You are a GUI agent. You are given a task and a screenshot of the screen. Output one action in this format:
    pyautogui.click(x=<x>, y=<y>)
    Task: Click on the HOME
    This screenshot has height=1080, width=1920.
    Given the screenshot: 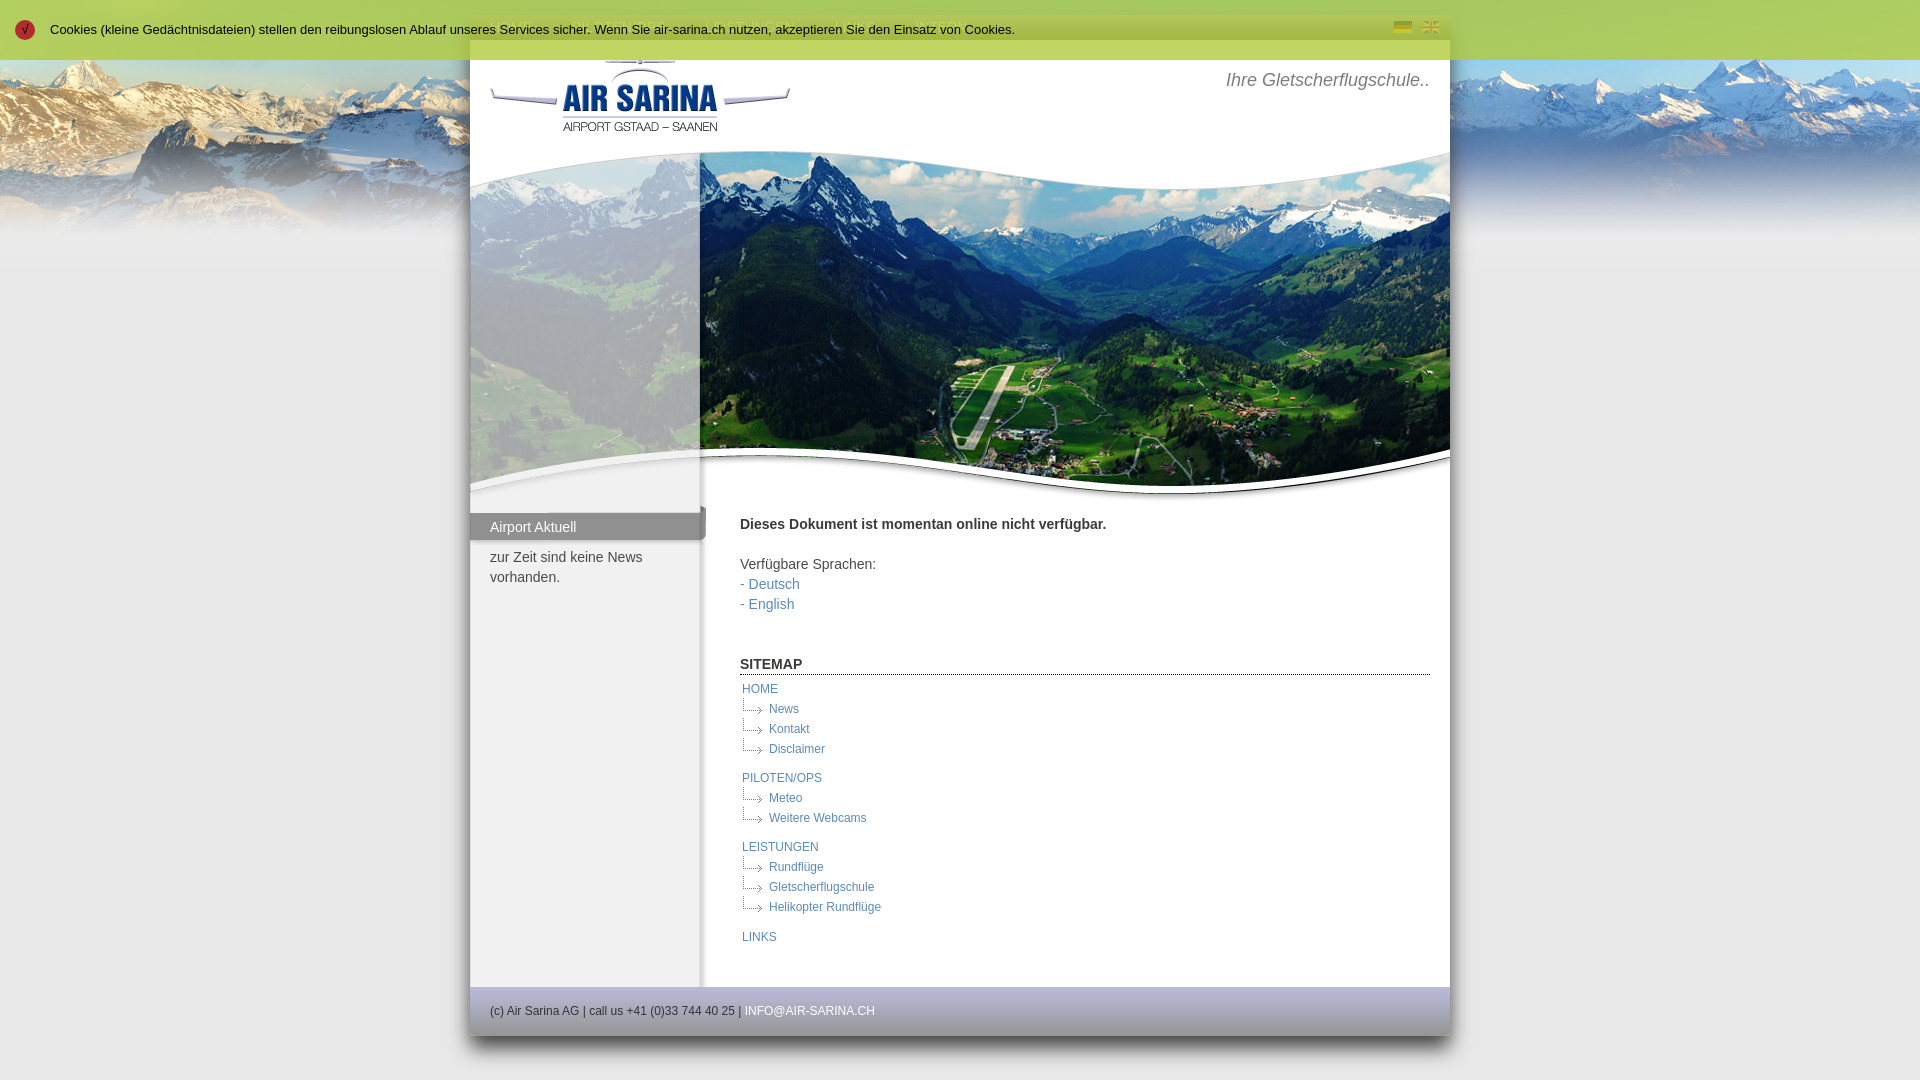 What is the action you would take?
    pyautogui.click(x=759, y=689)
    